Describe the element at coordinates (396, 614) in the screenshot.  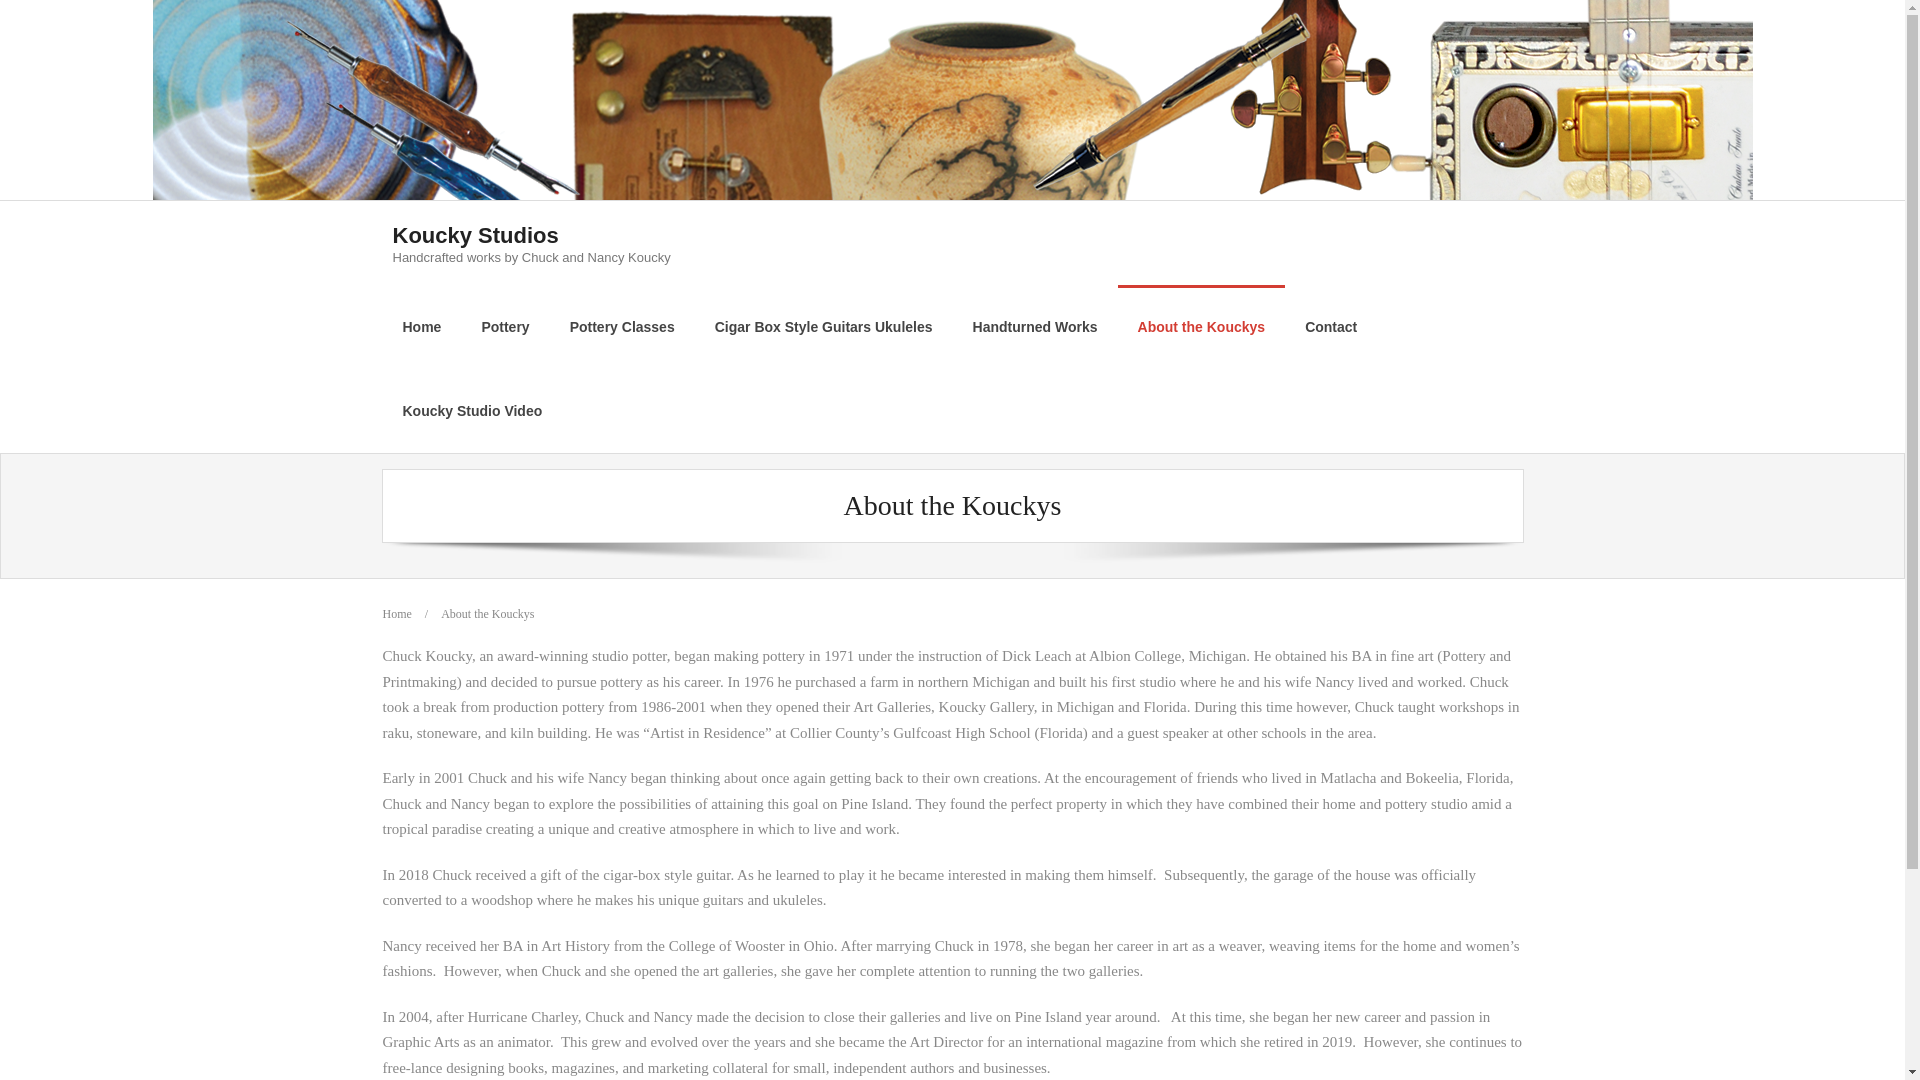
I see `Home` at that location.